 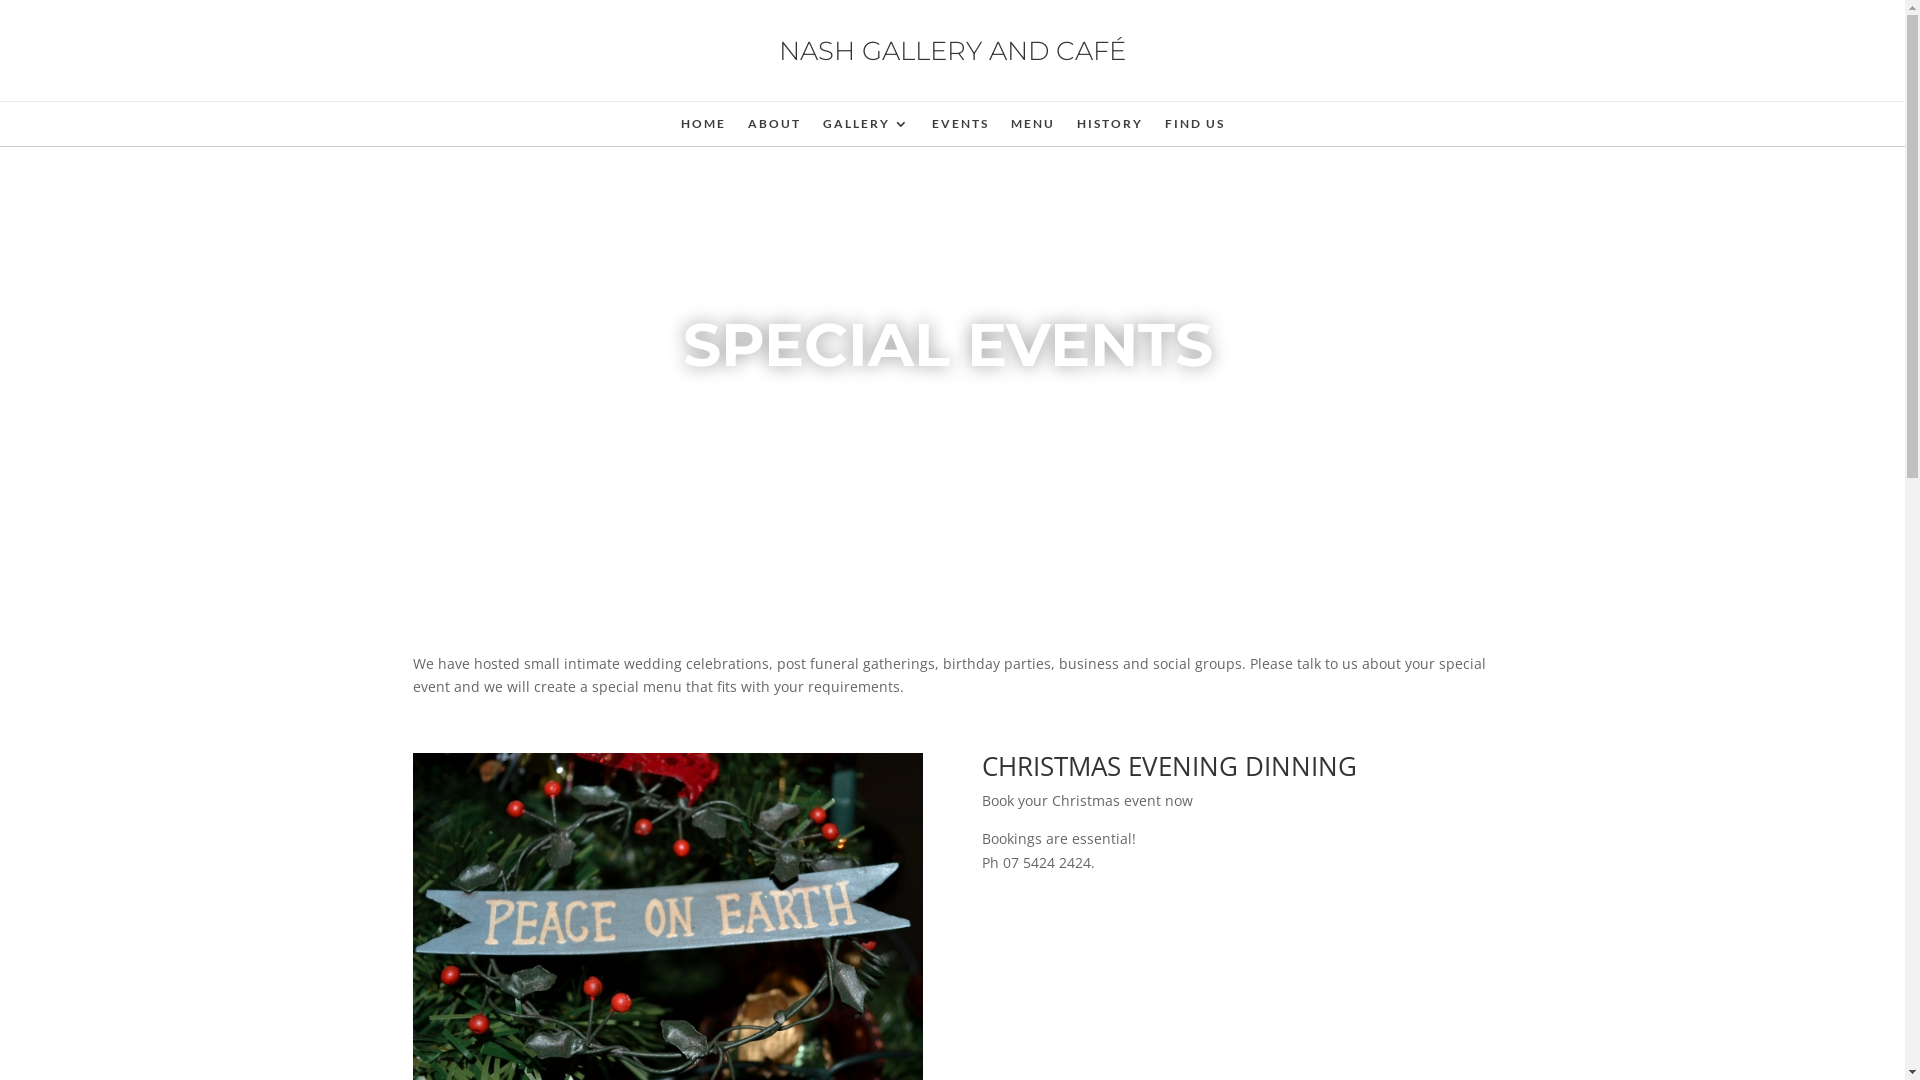 What do you see at coordinates (702, 128) in the screenshot?
I see `HOME` at bounding box center [702, 128].